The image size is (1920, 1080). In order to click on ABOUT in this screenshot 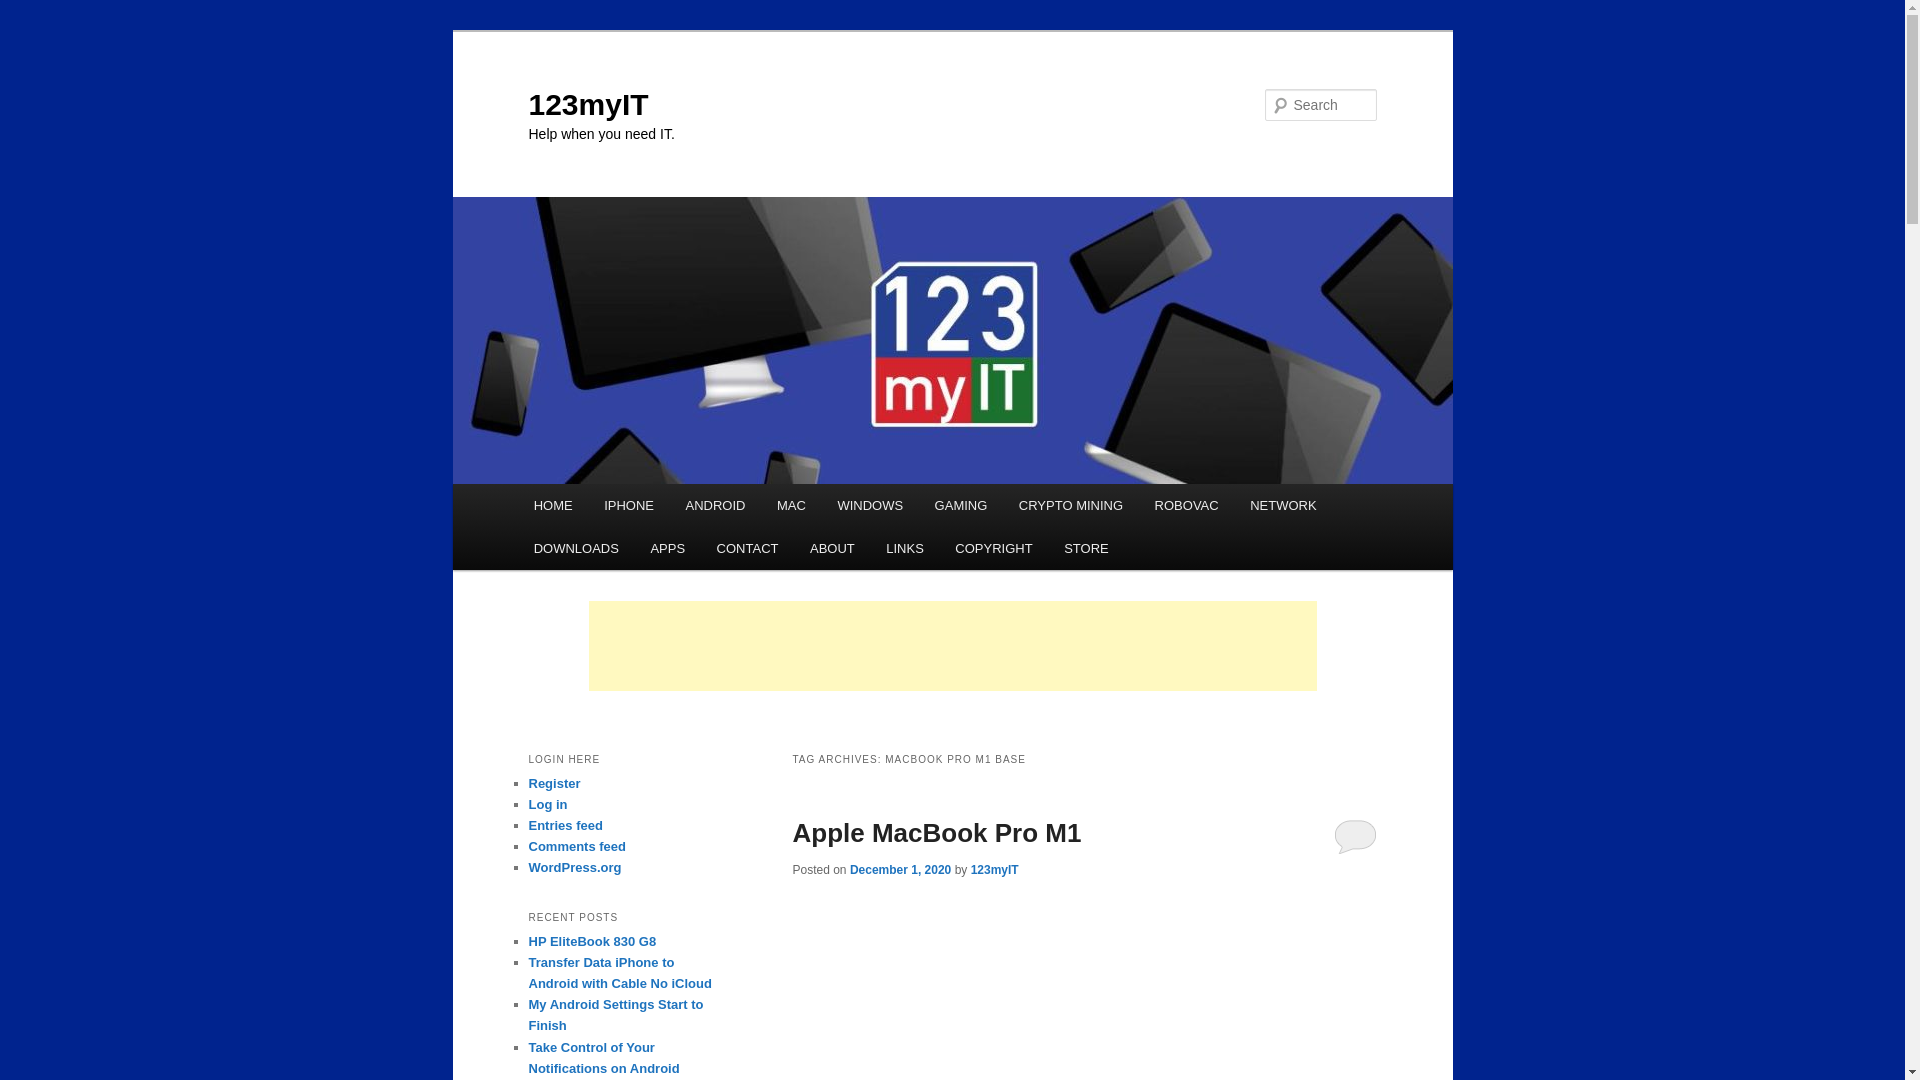, I will do `click(832, 548)`.